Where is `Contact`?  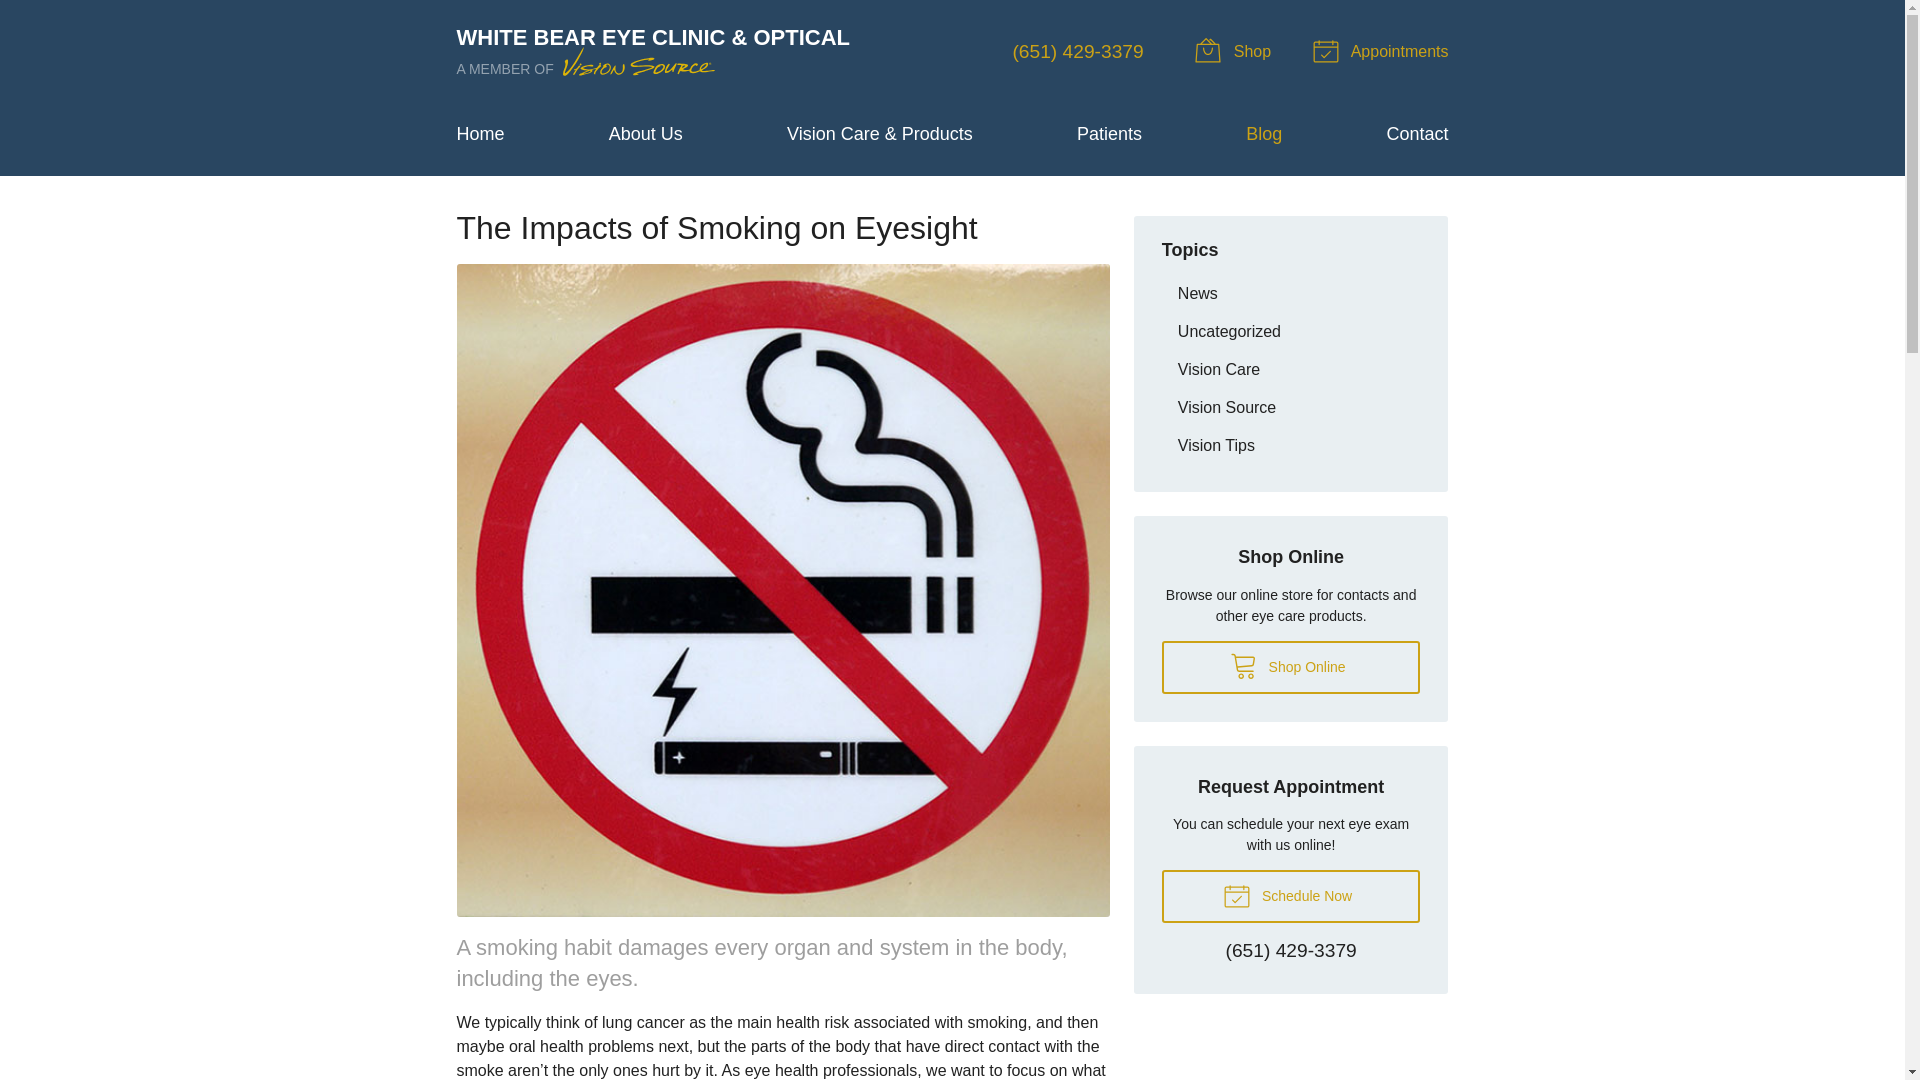
Contact is located at coordinates (1416, 134).